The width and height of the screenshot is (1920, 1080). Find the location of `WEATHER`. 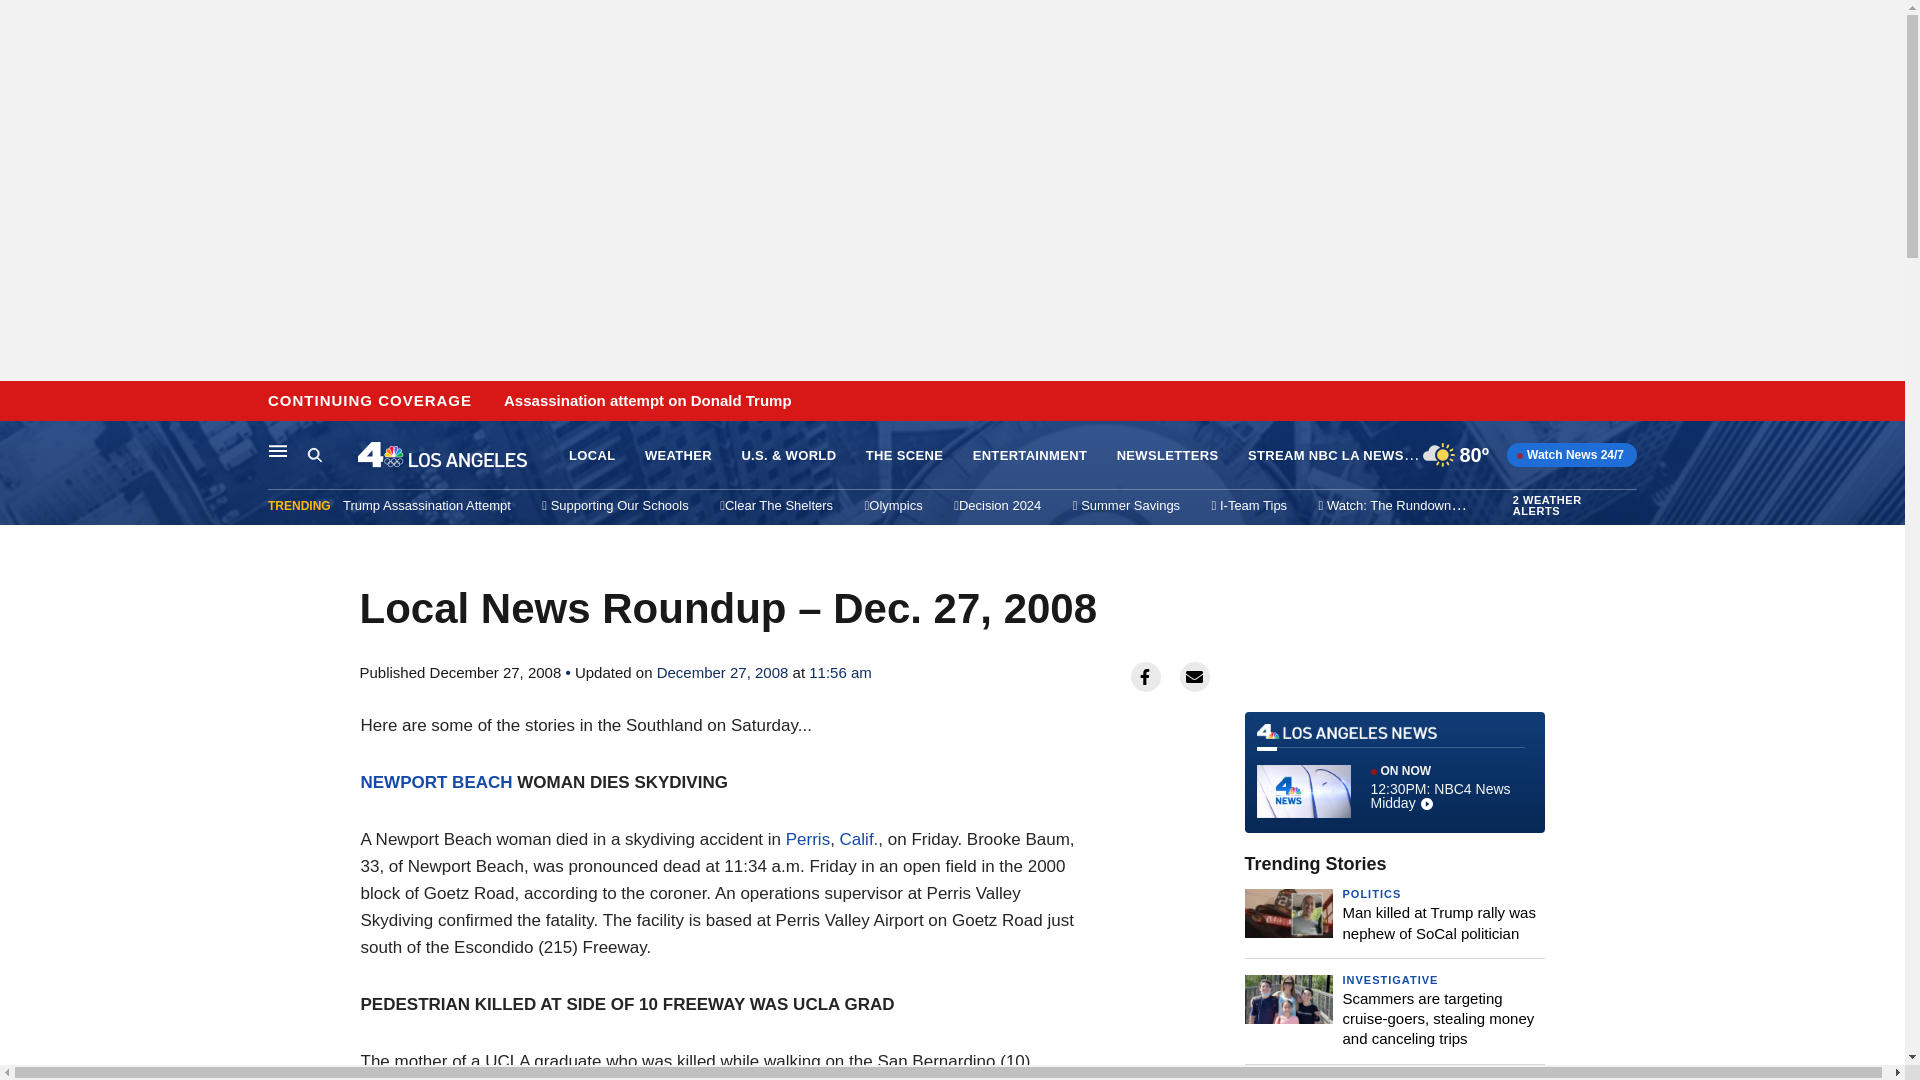

WEATHER is located at coordinates (678, 456).